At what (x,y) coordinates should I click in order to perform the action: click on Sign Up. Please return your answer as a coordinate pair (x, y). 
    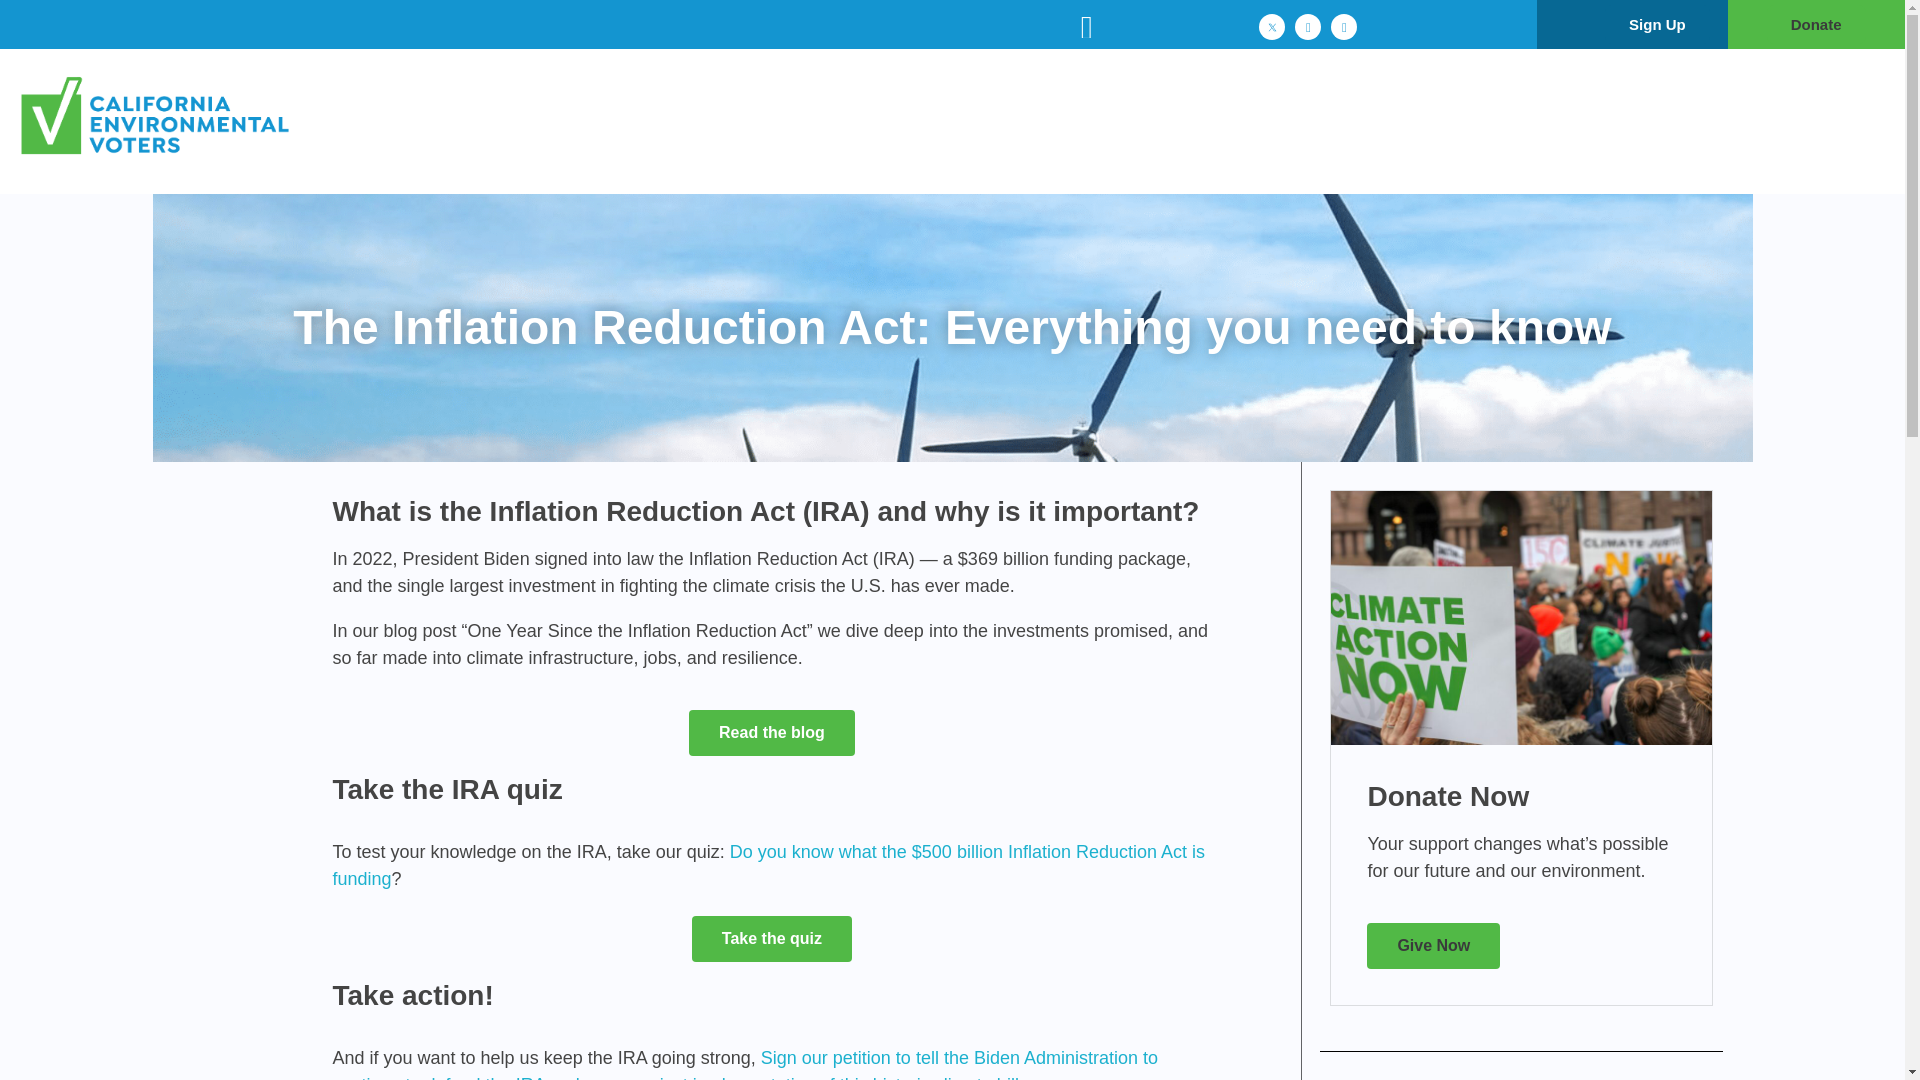
    Looking at the image, I should click on (1658, 24).